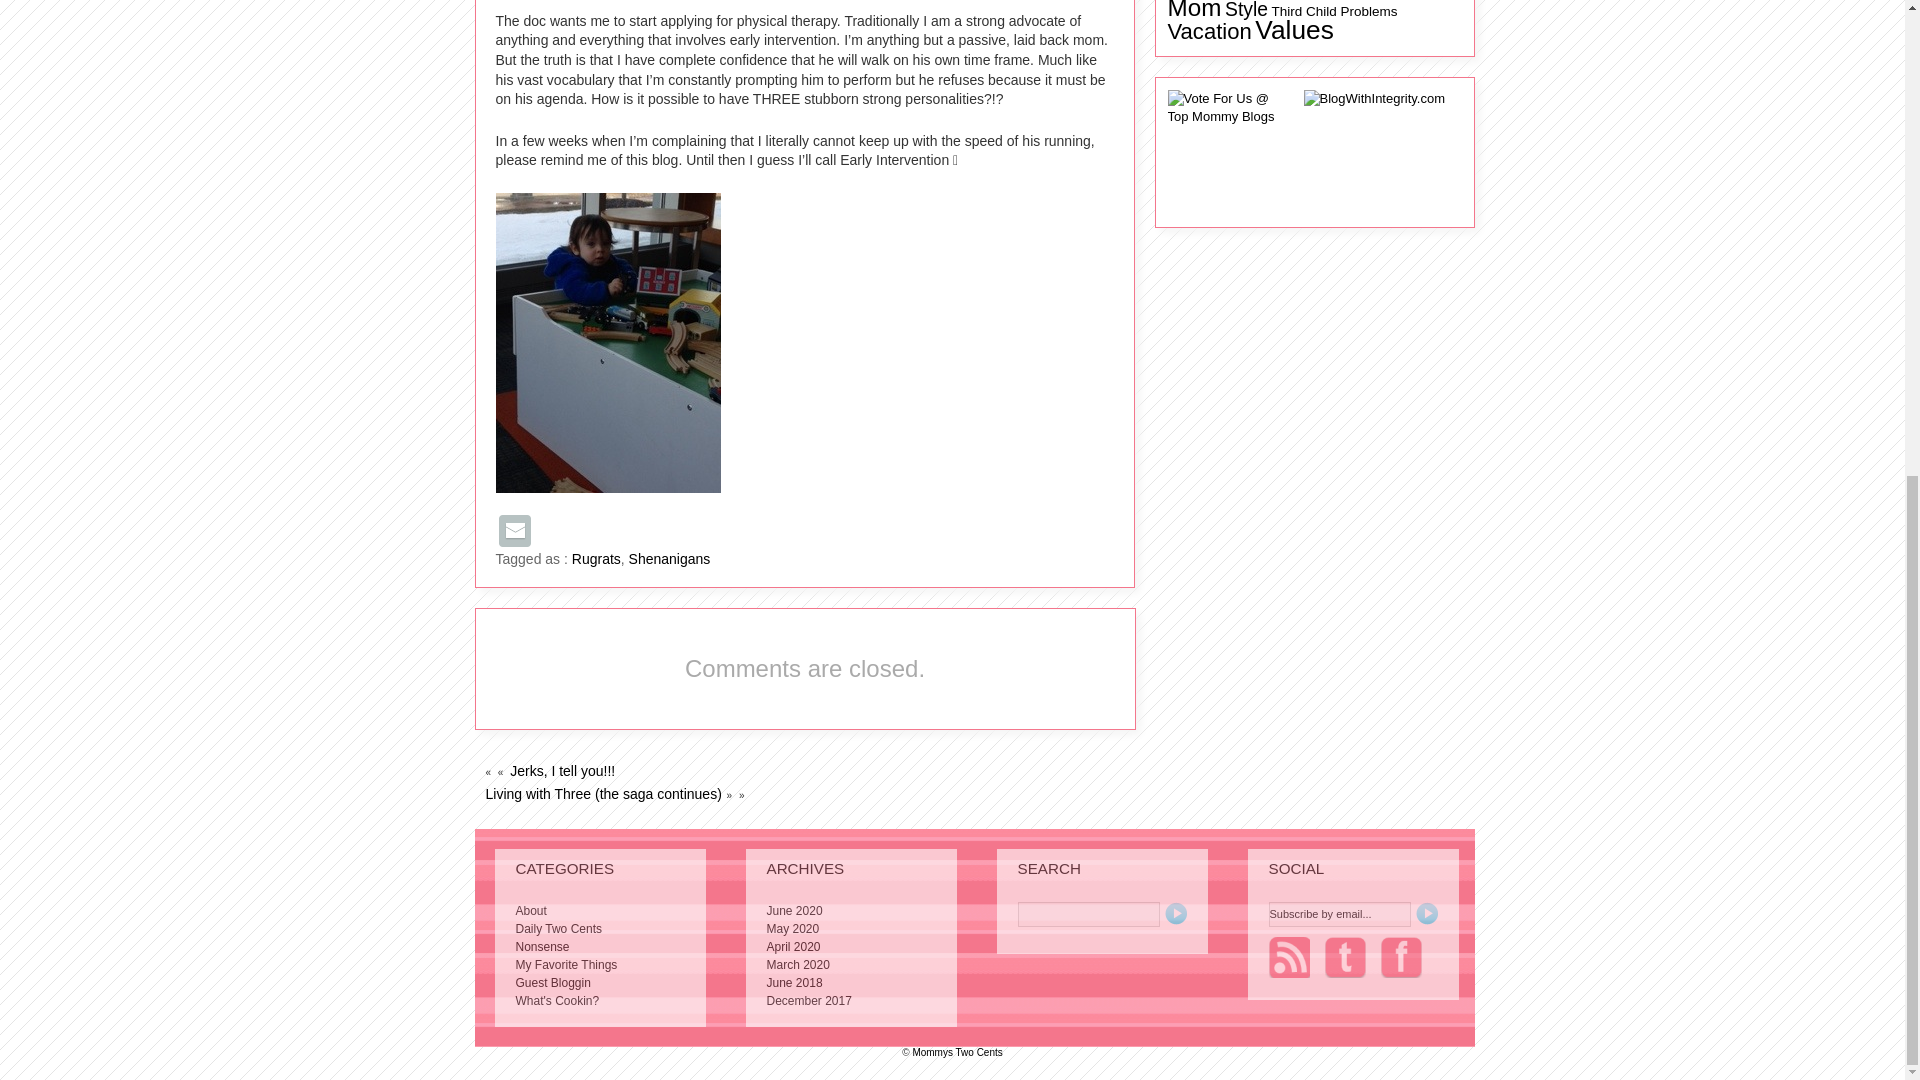  I want to click on Jerks, I tell you!!!, so click(562, 770).